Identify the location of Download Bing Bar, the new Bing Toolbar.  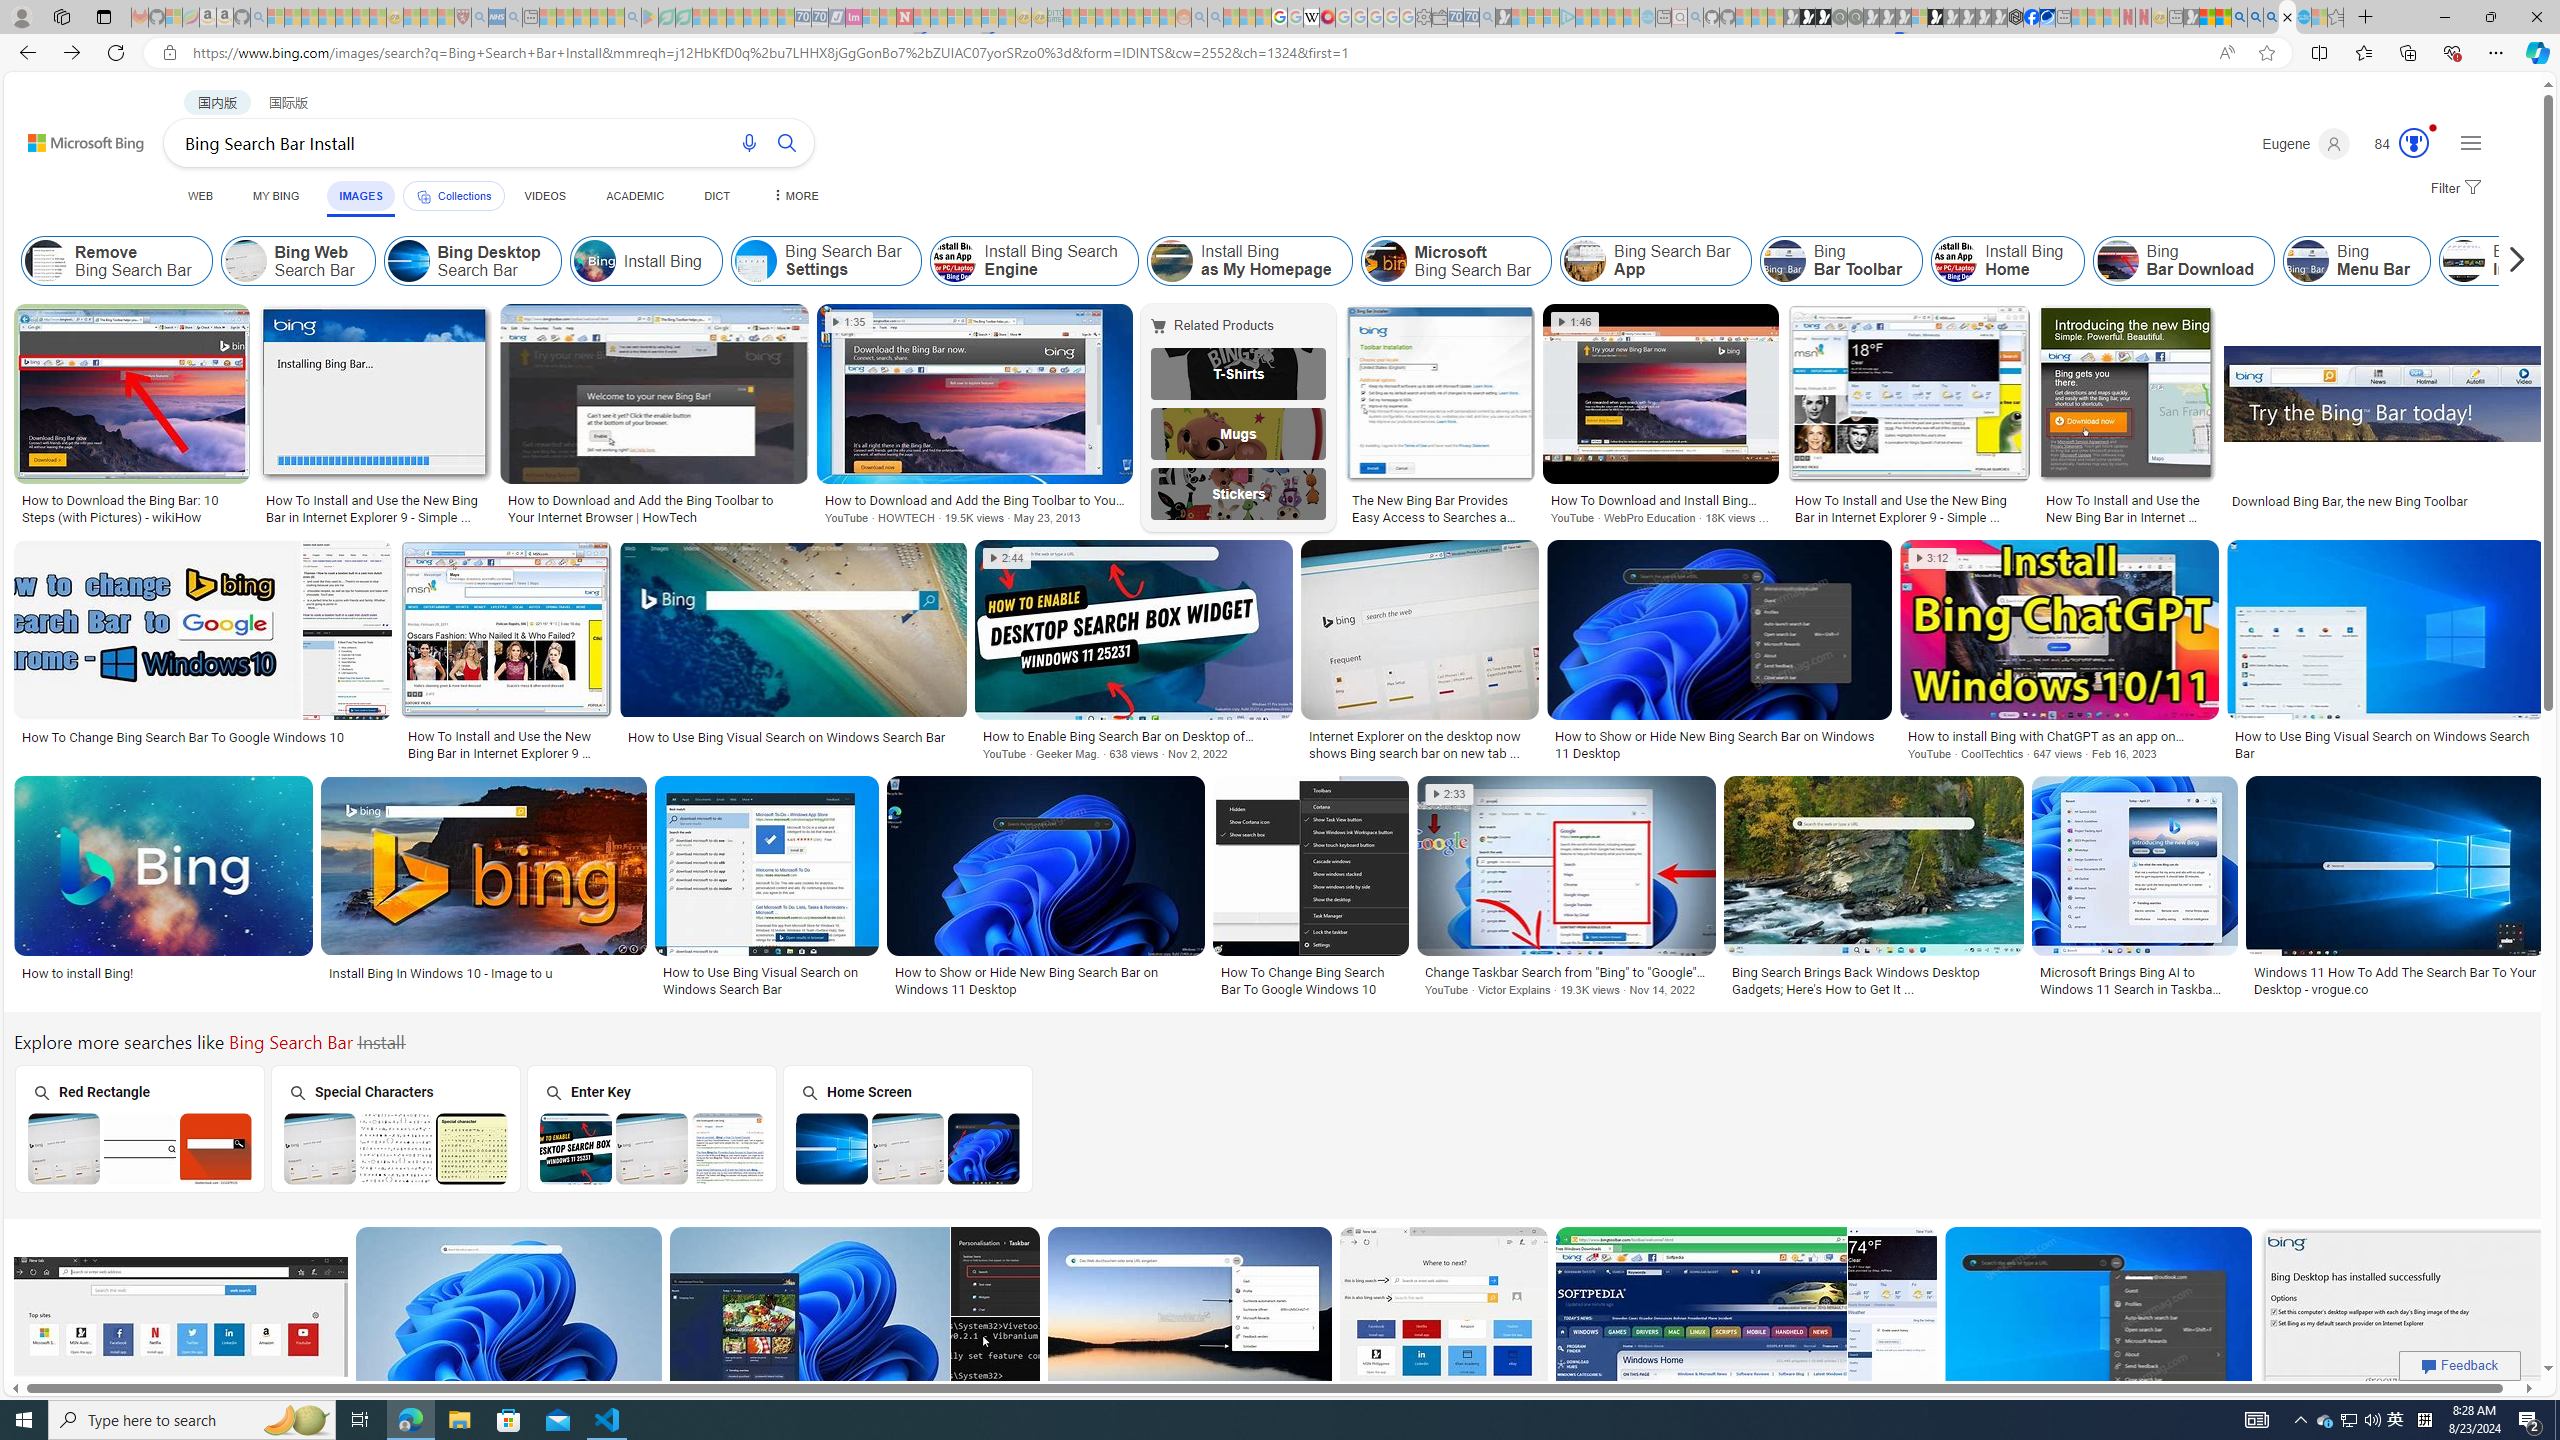
(2350, 500).